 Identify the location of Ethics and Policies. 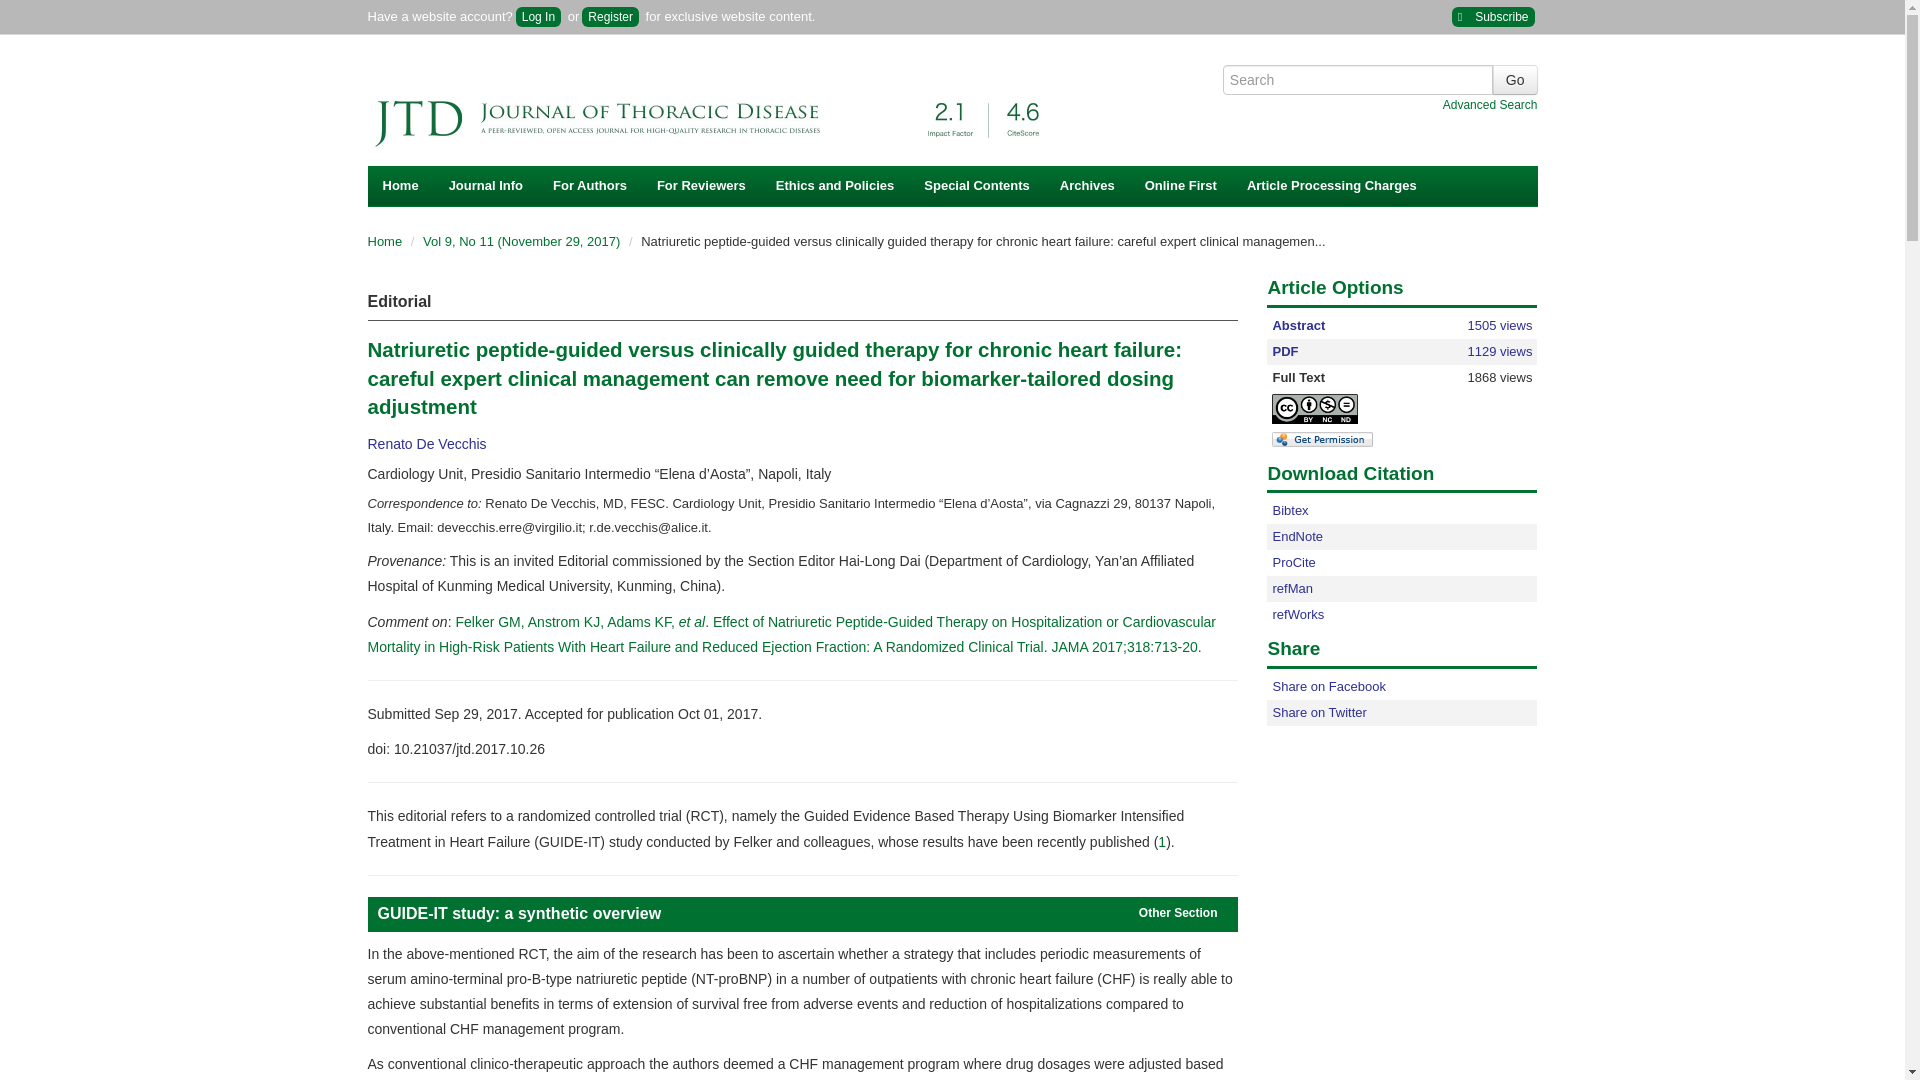
(835, 186).